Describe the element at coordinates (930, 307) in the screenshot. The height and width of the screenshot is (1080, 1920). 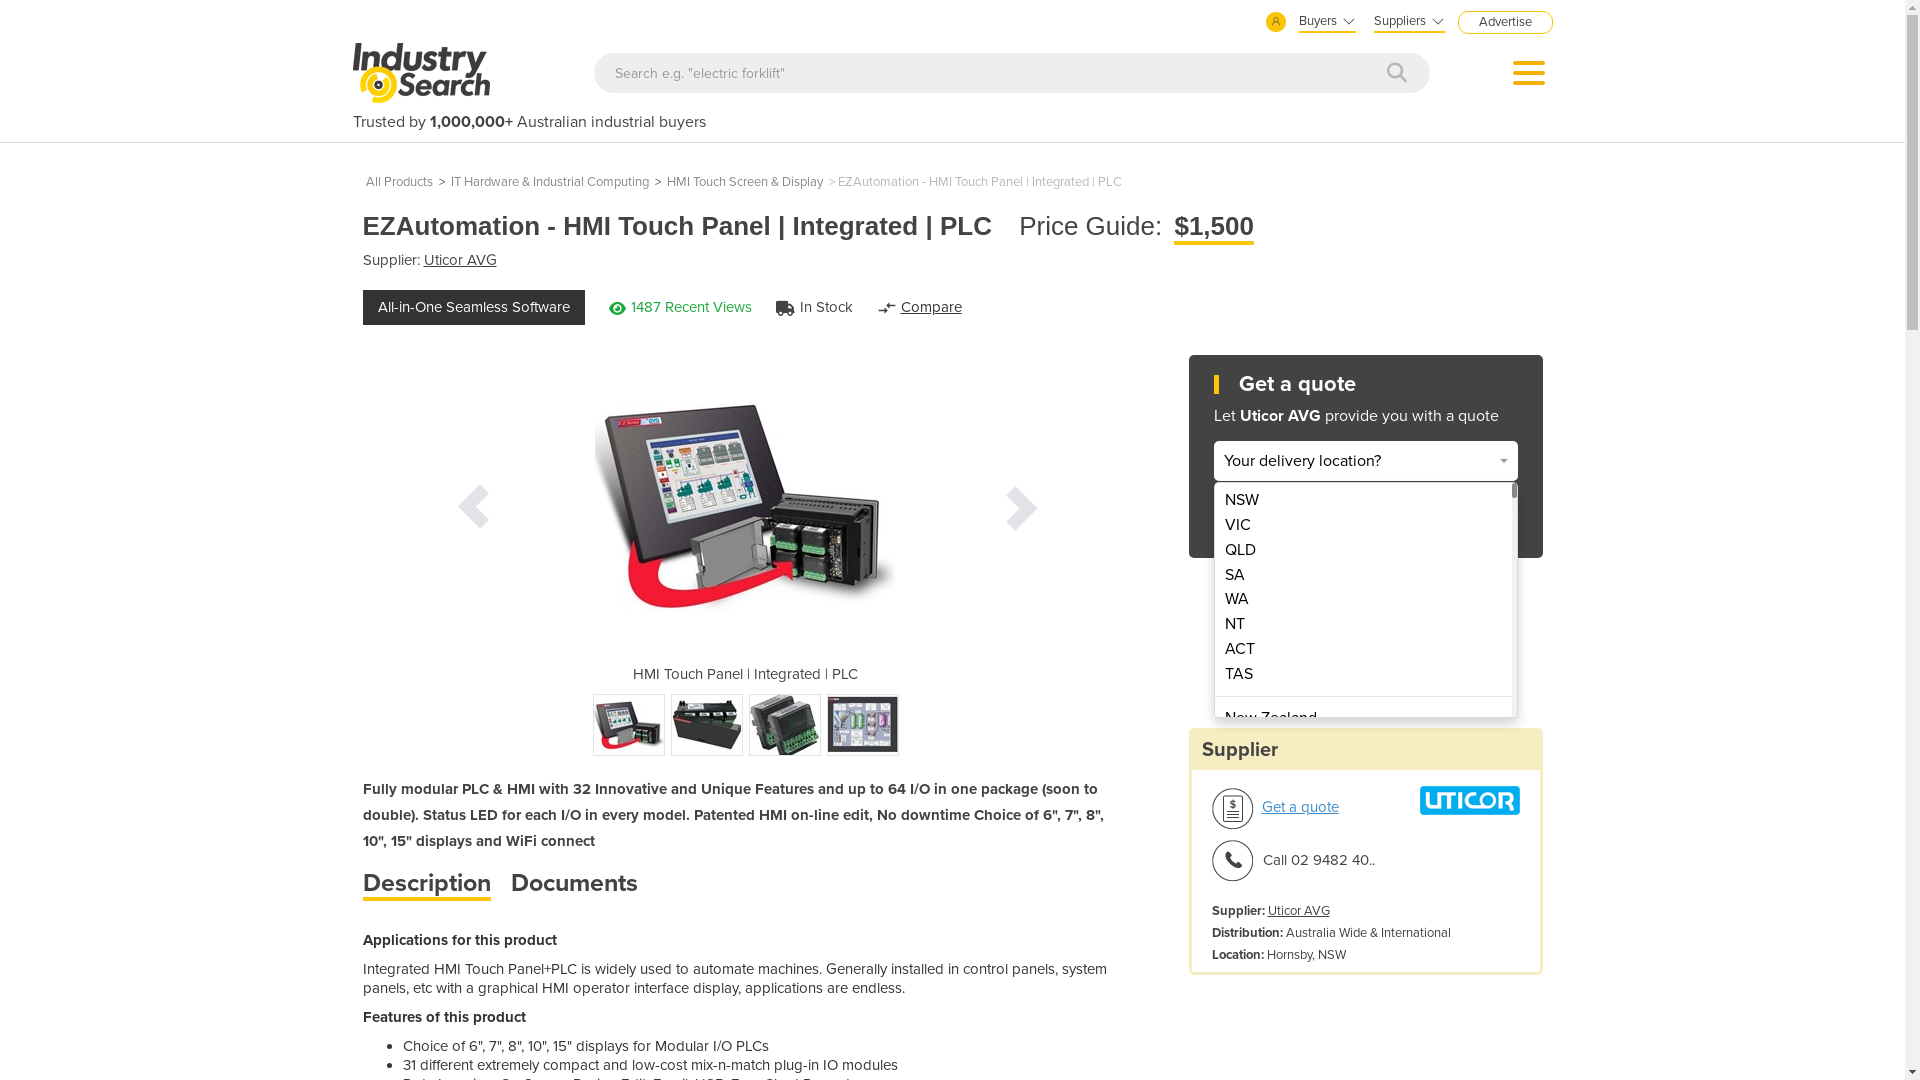
I see `Compare` at that location.